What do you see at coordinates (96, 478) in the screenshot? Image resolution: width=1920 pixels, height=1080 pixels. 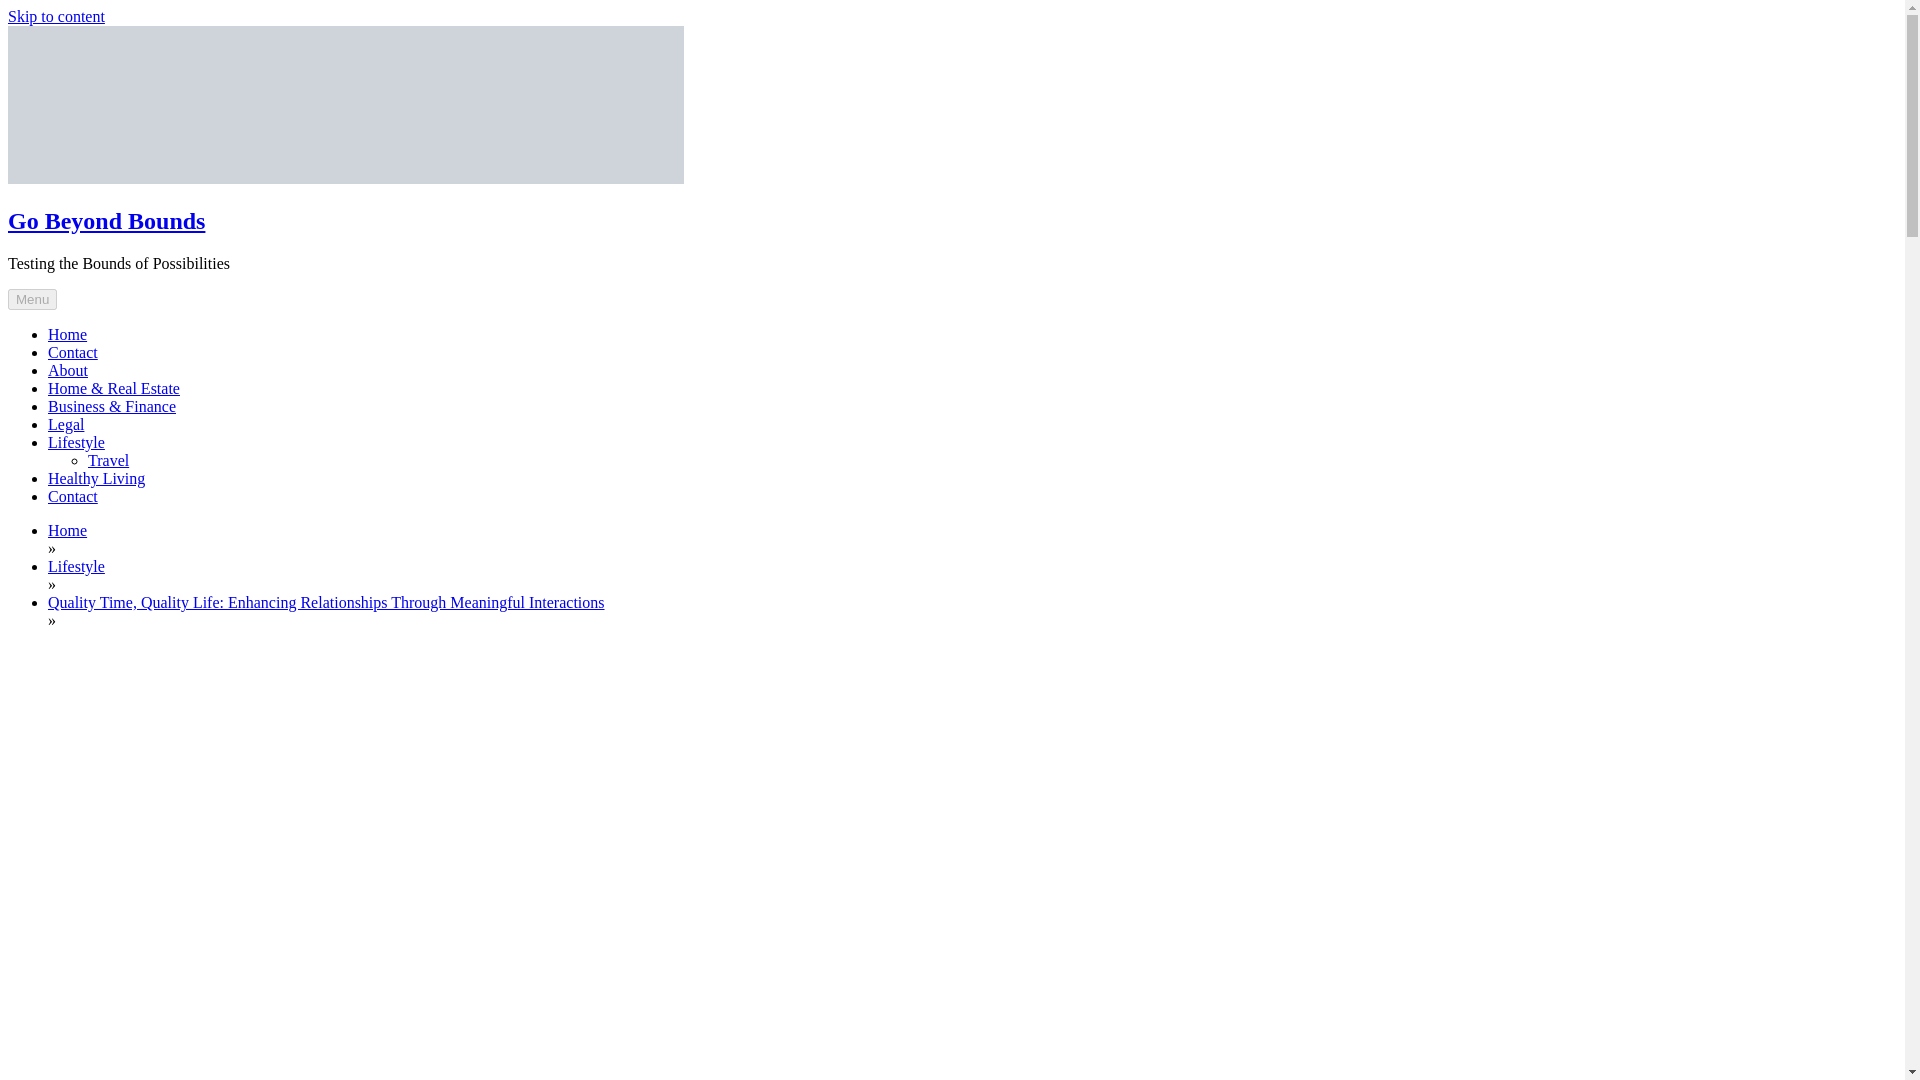 I see `Healthy Living` at bounding box center [96, 478].